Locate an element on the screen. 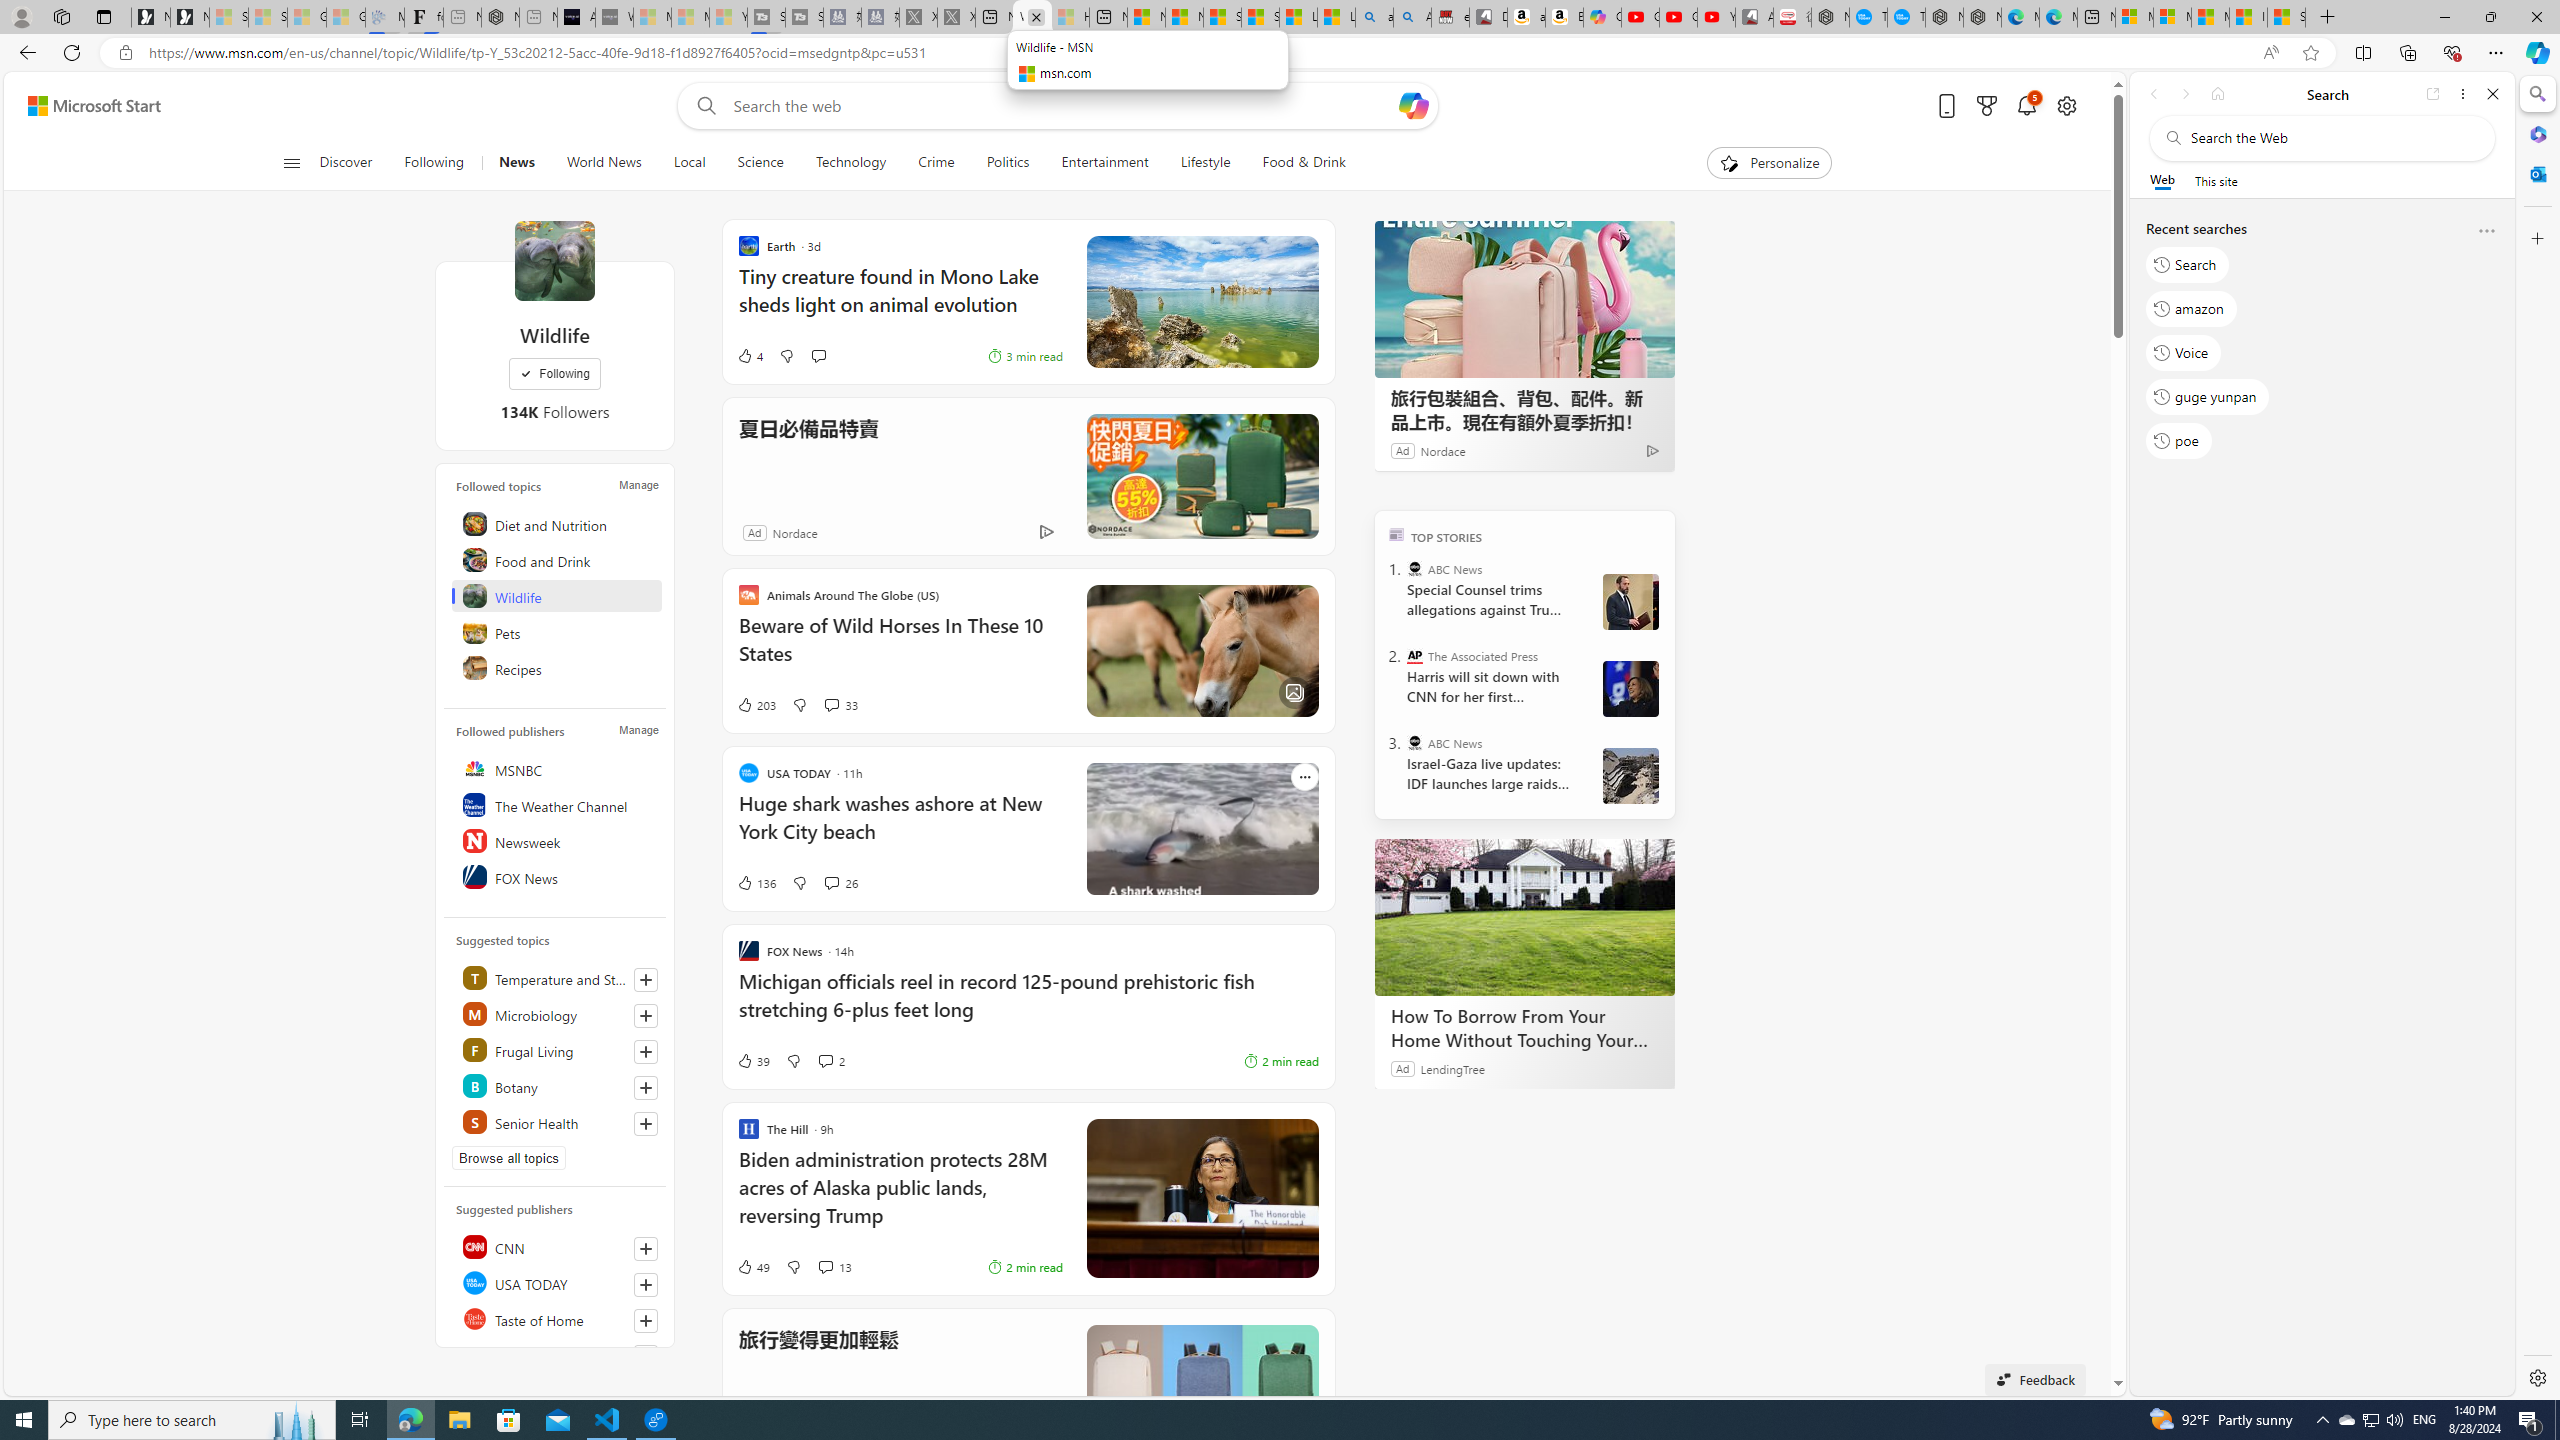 Image resolution: width=2560 pixels, height=1440 pixels. Skip to content is located at coordinates (86, 106).